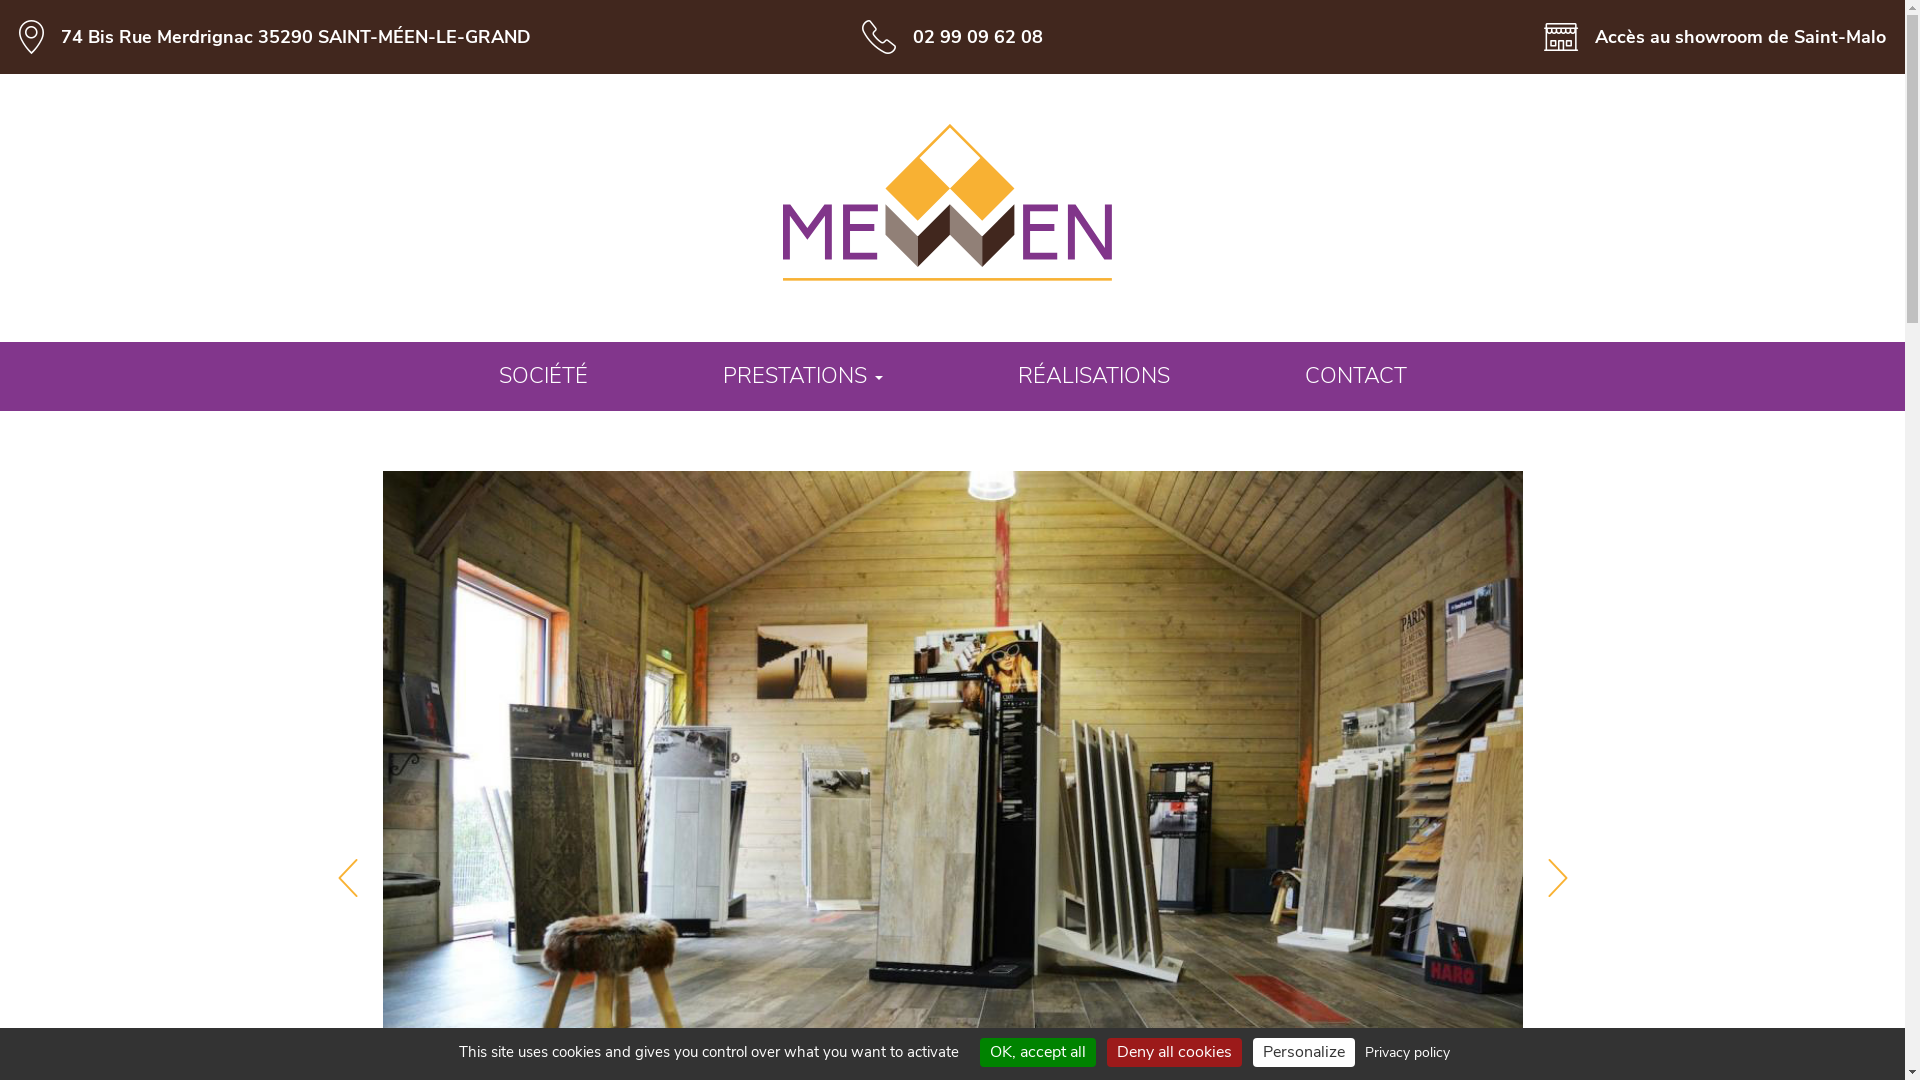 The height and width of the screenshot is (1080, 1920). What do you see at coordinates (1174, 1052) in the screenshot?
I see `Deny all cookies` at bounding box center [1174, 1052].